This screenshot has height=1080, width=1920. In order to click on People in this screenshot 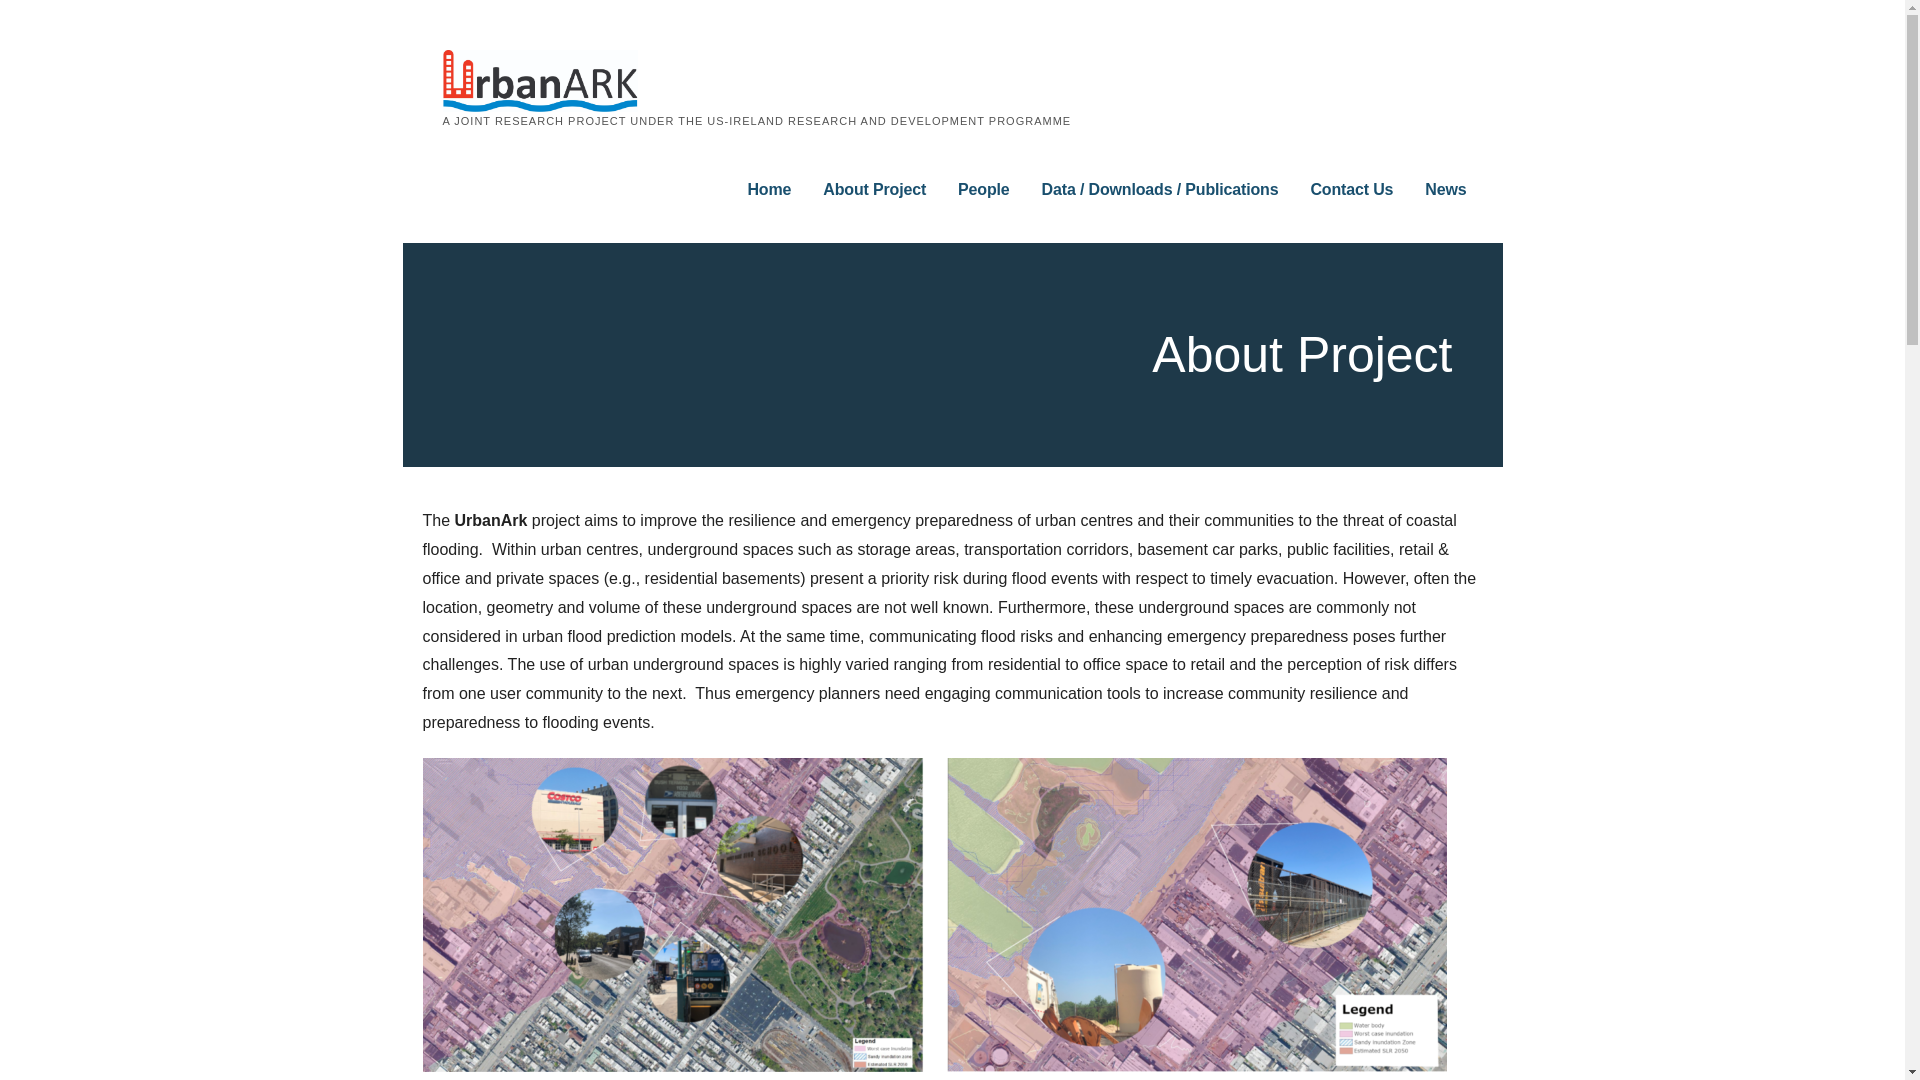, I will do `click(984, 190)`.